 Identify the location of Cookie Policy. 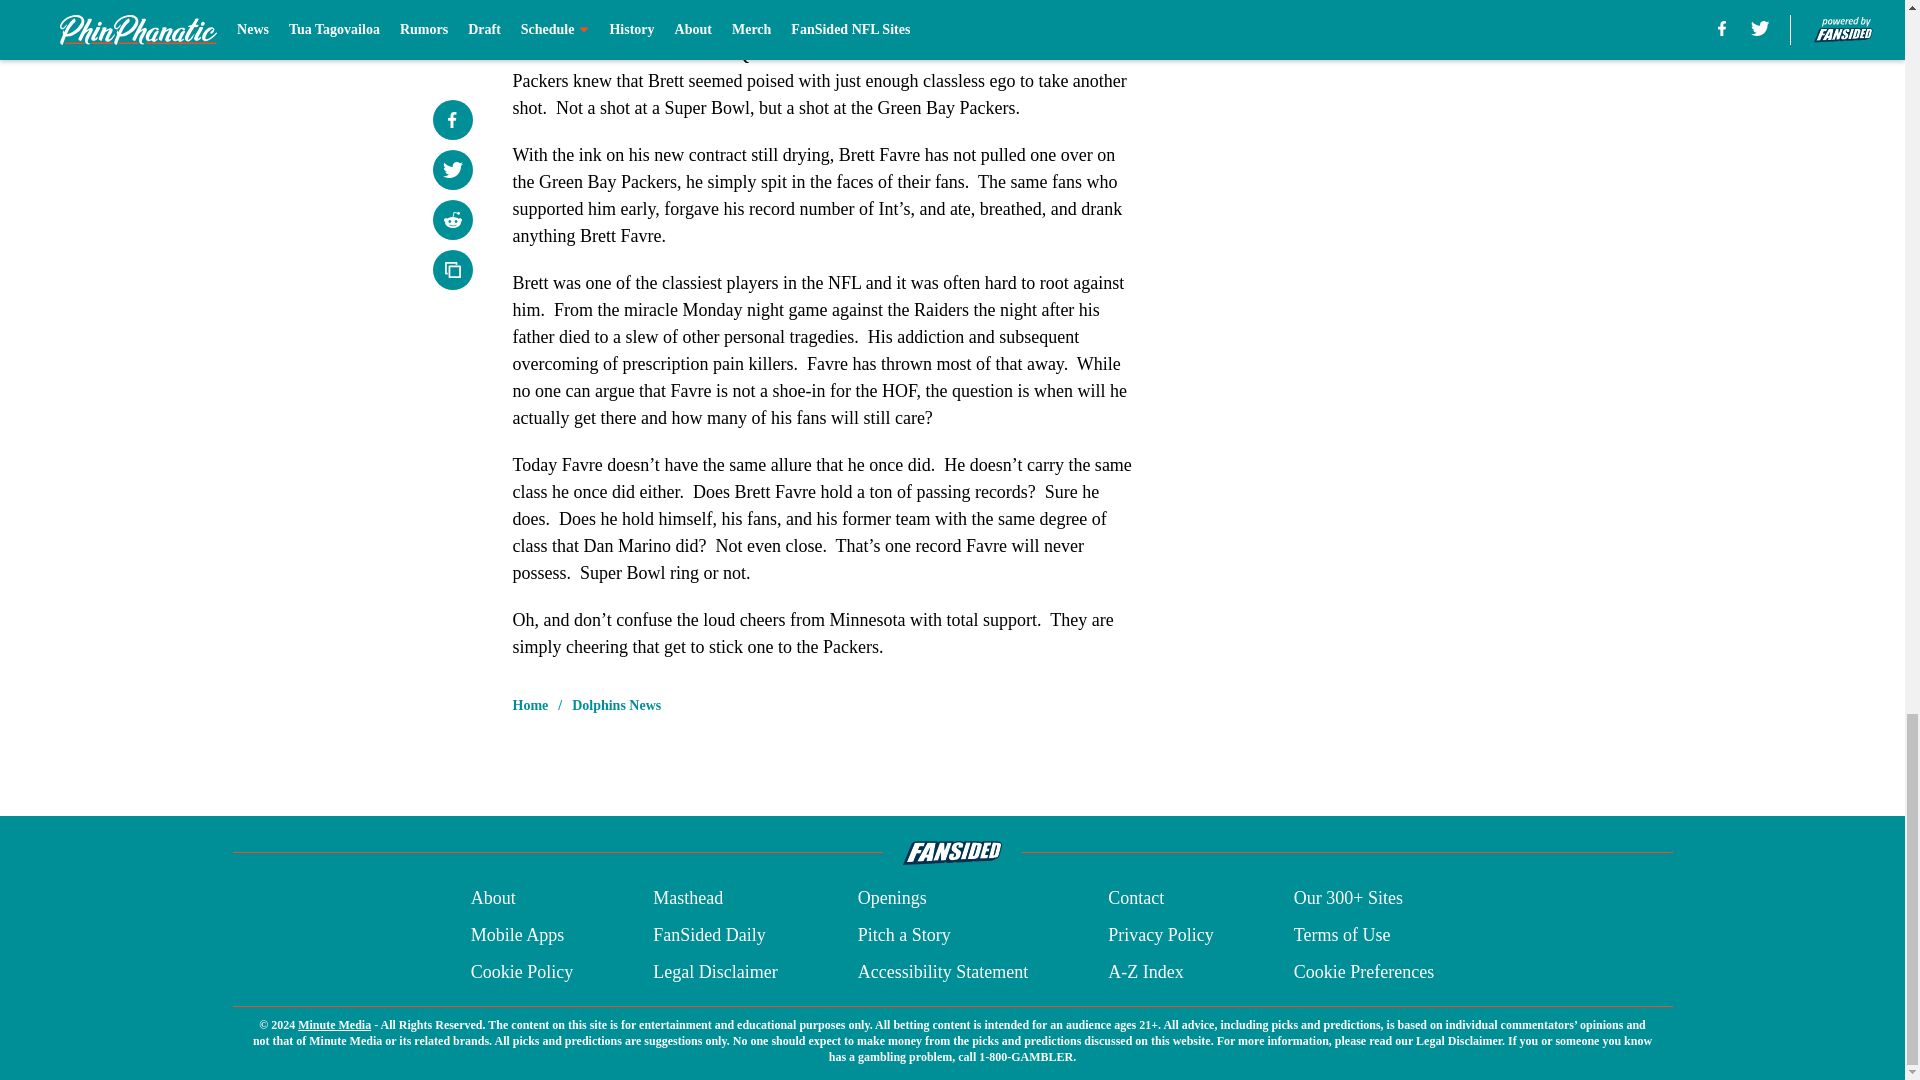
(522, 972).